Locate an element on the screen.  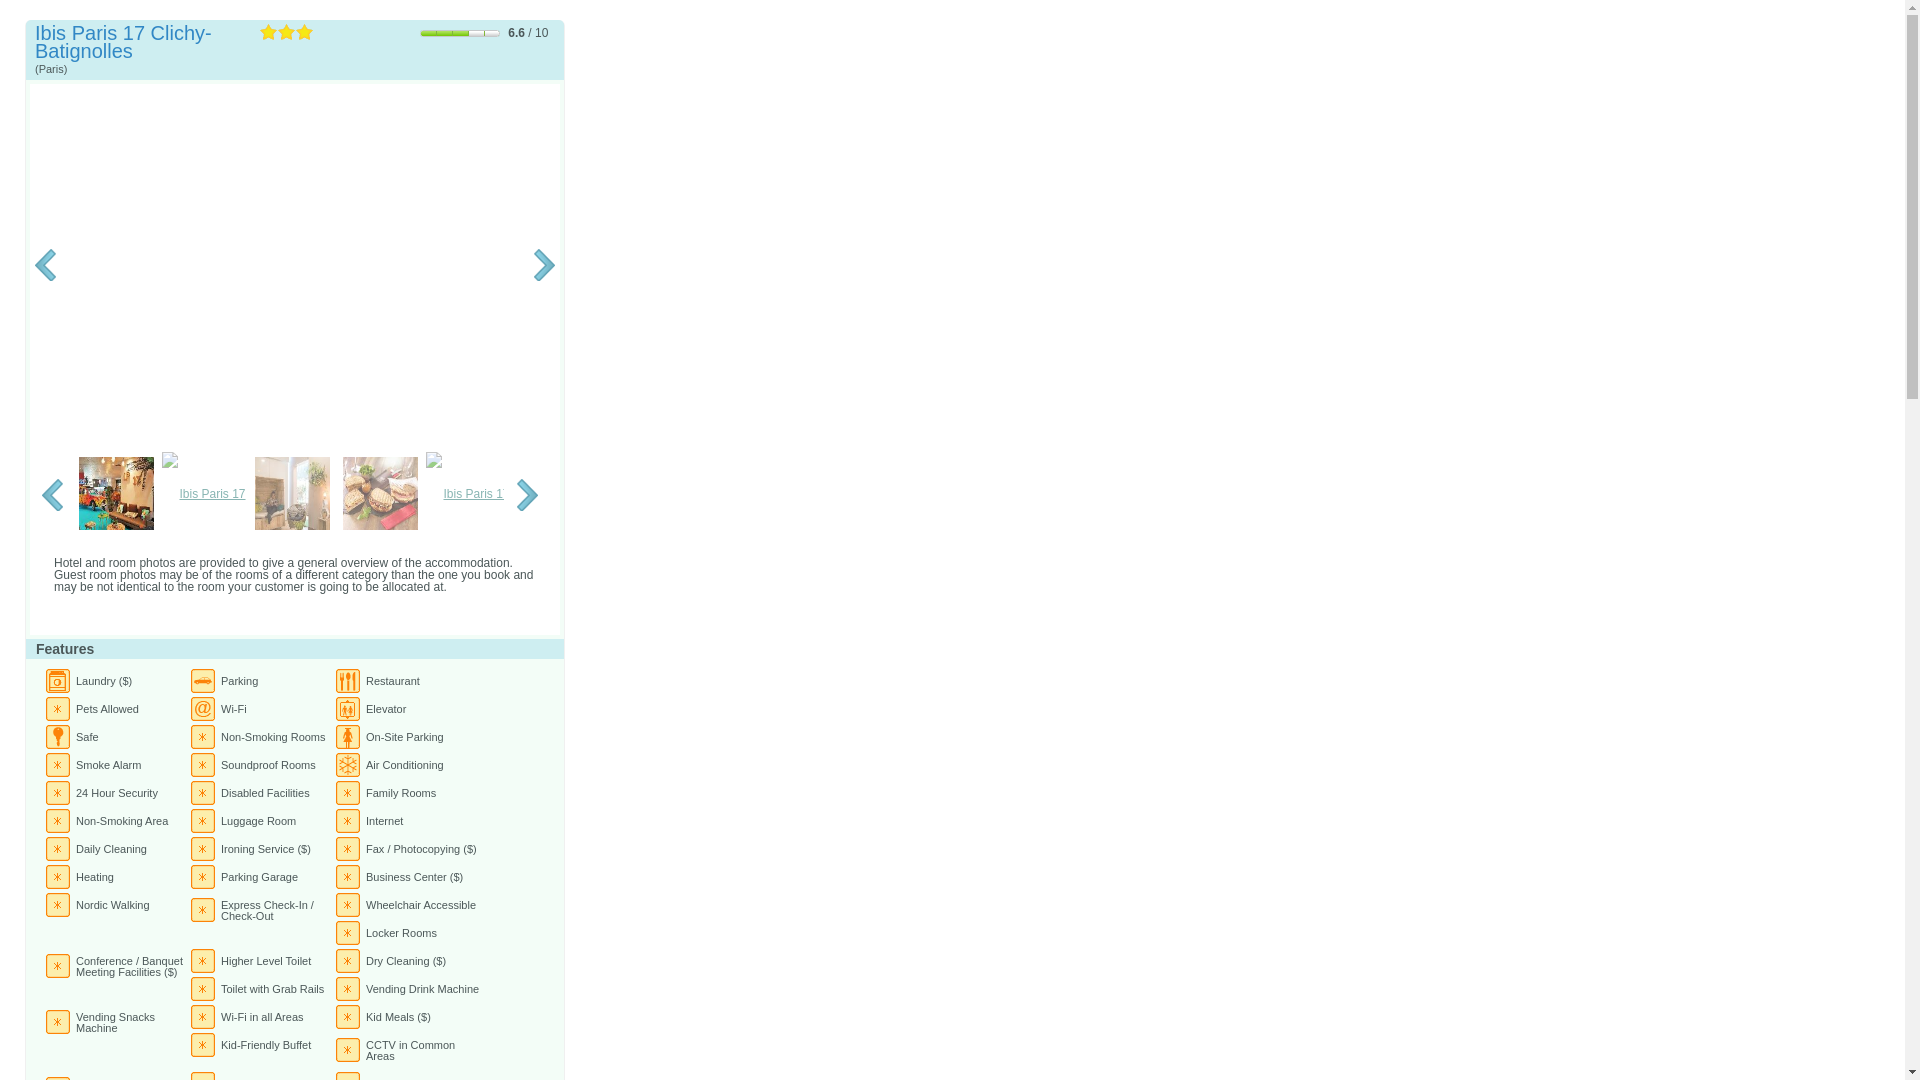
3.0 stars is located at coordinates (286, 31).